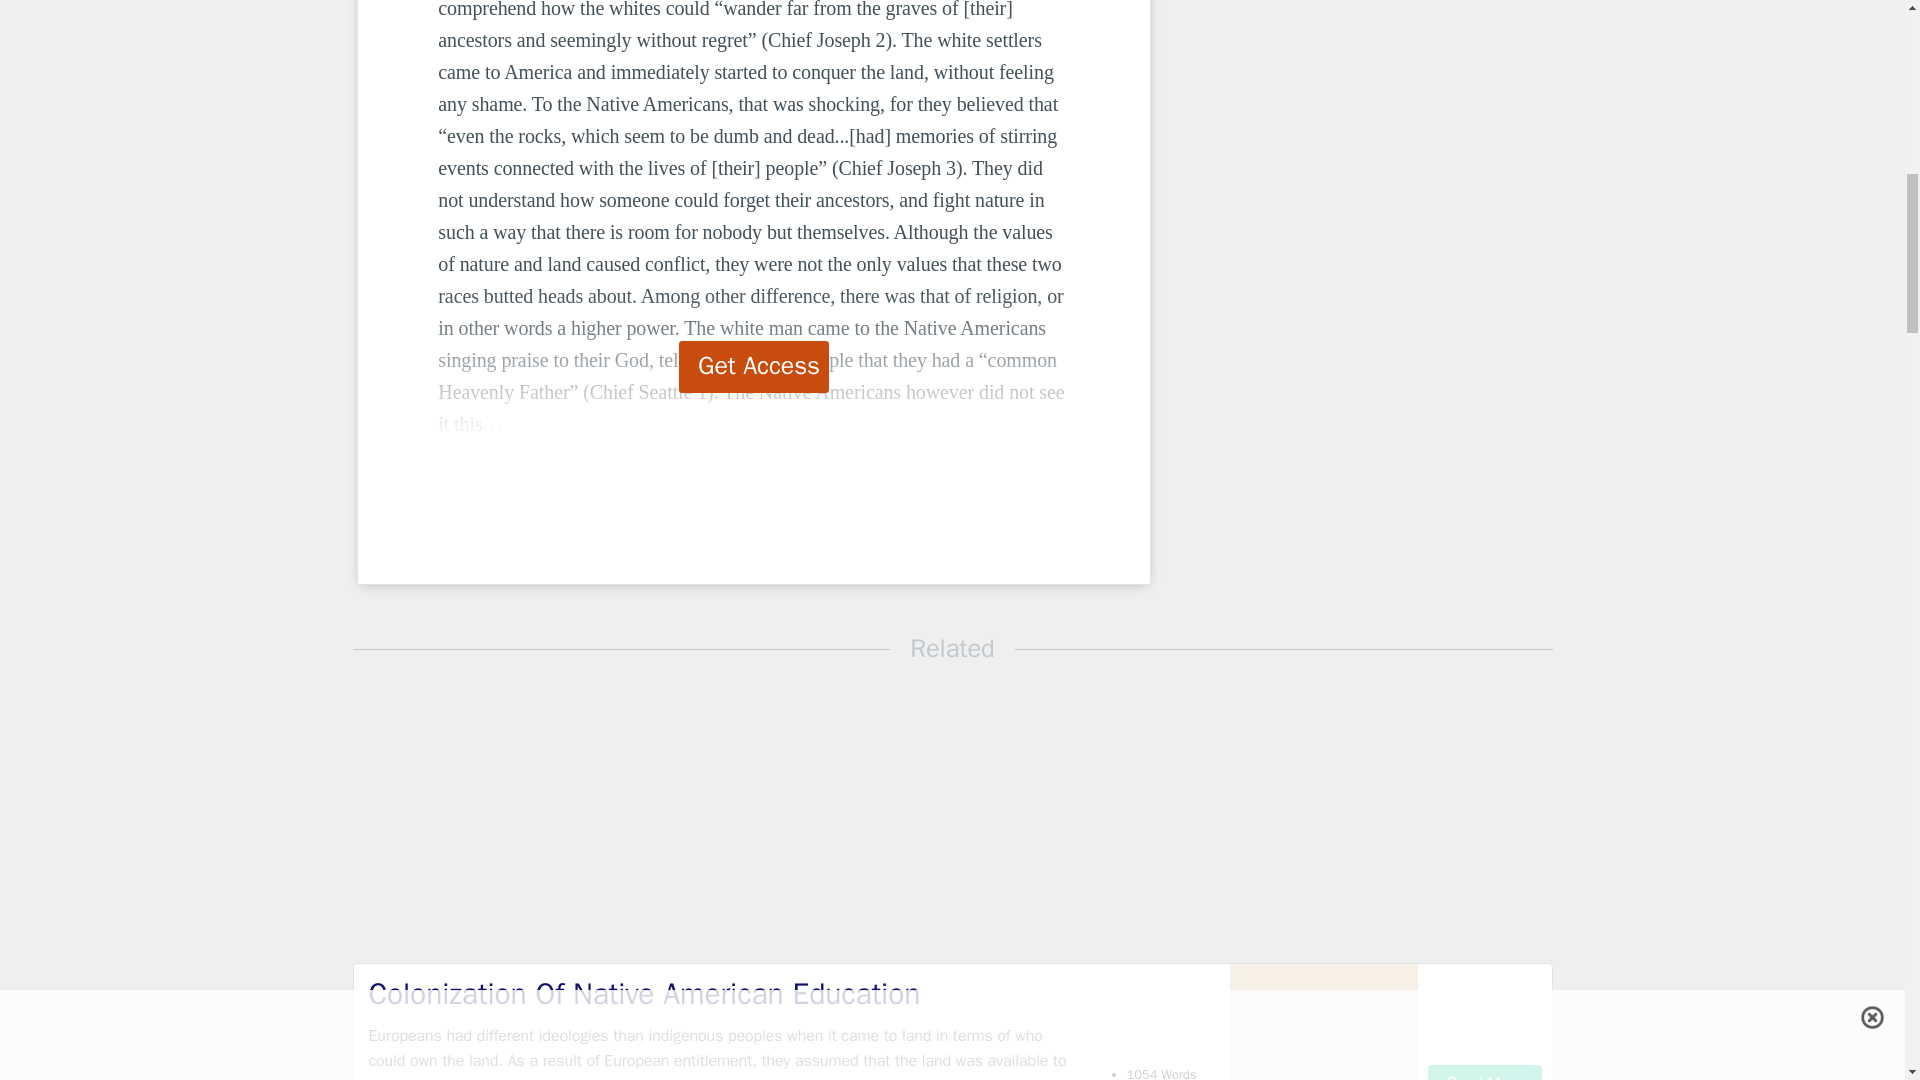 This screenshot has height=1080, width=1920. Describe the element at coordinates (724, 994) in the screenshot. I see `Colonization Of Native American Education` at that location.